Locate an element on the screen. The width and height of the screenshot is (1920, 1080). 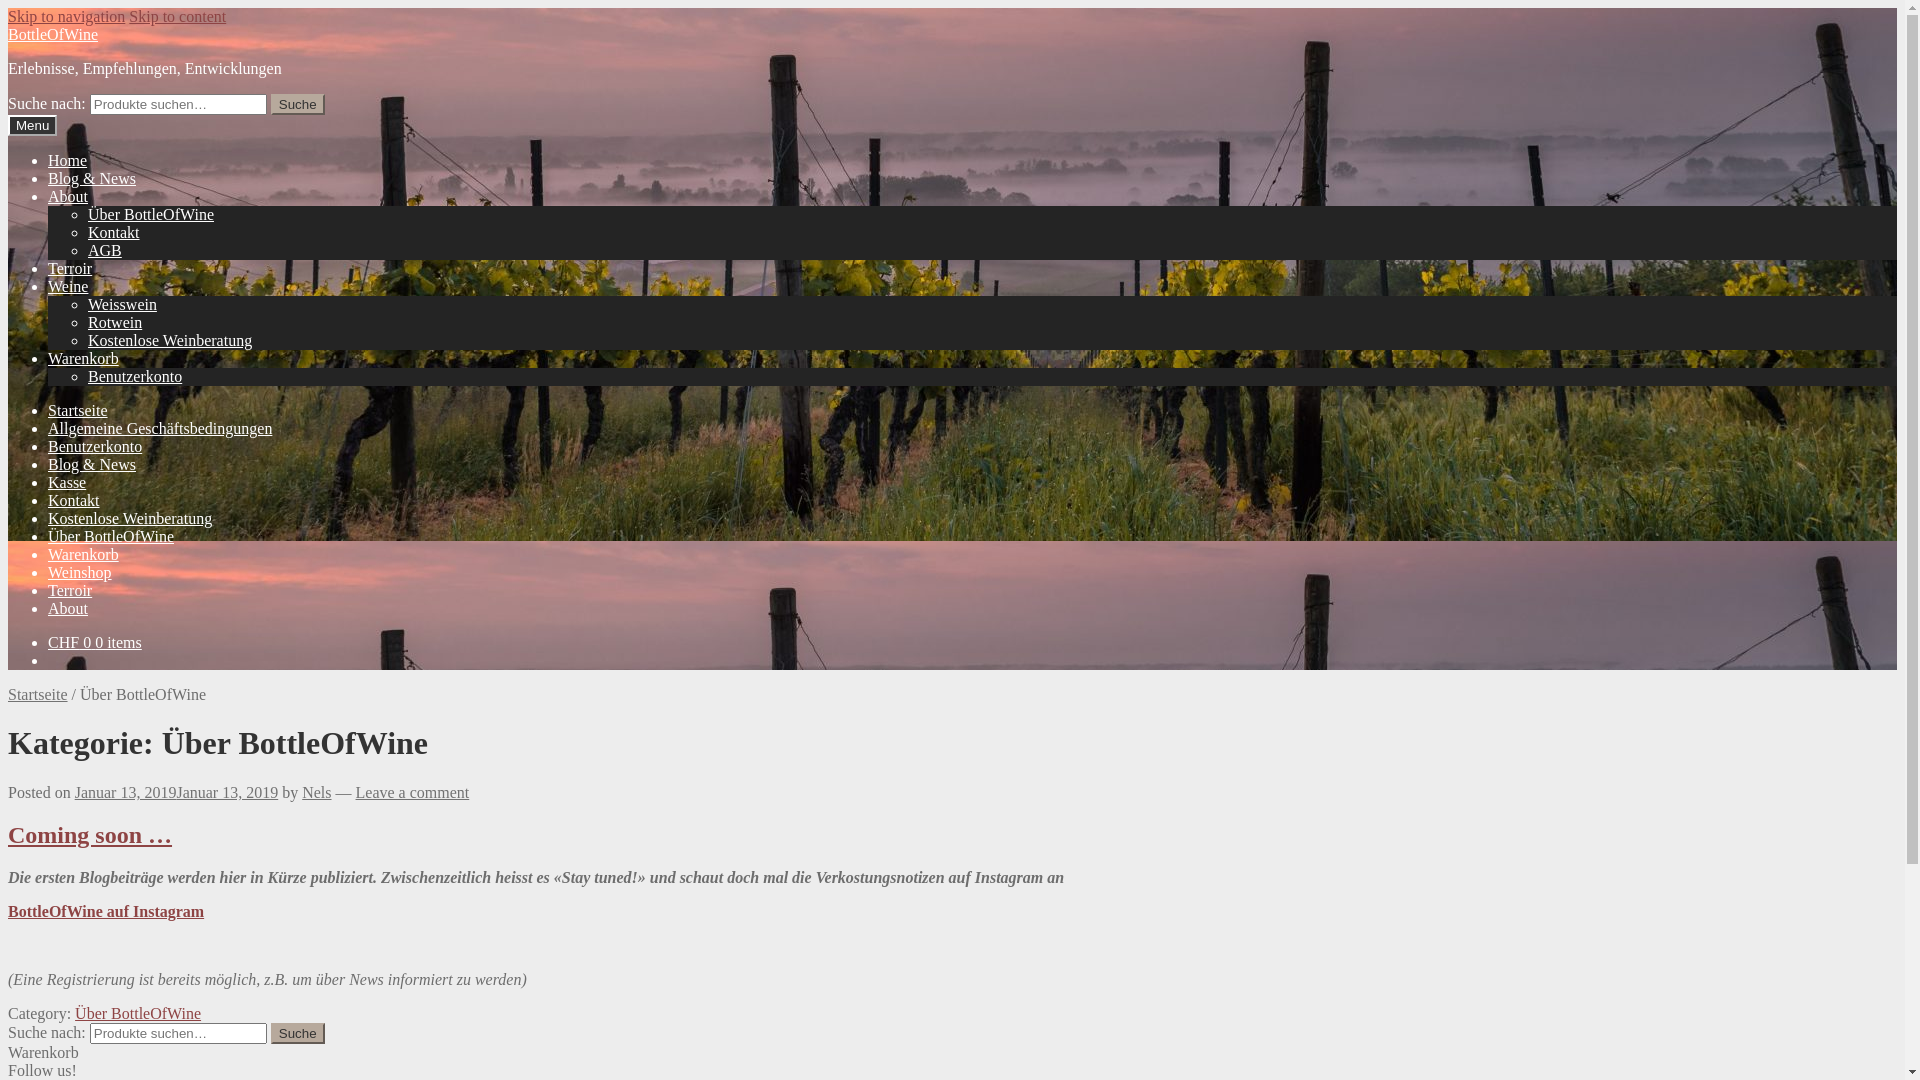
Blog & News is located at coordinates (92, 464).